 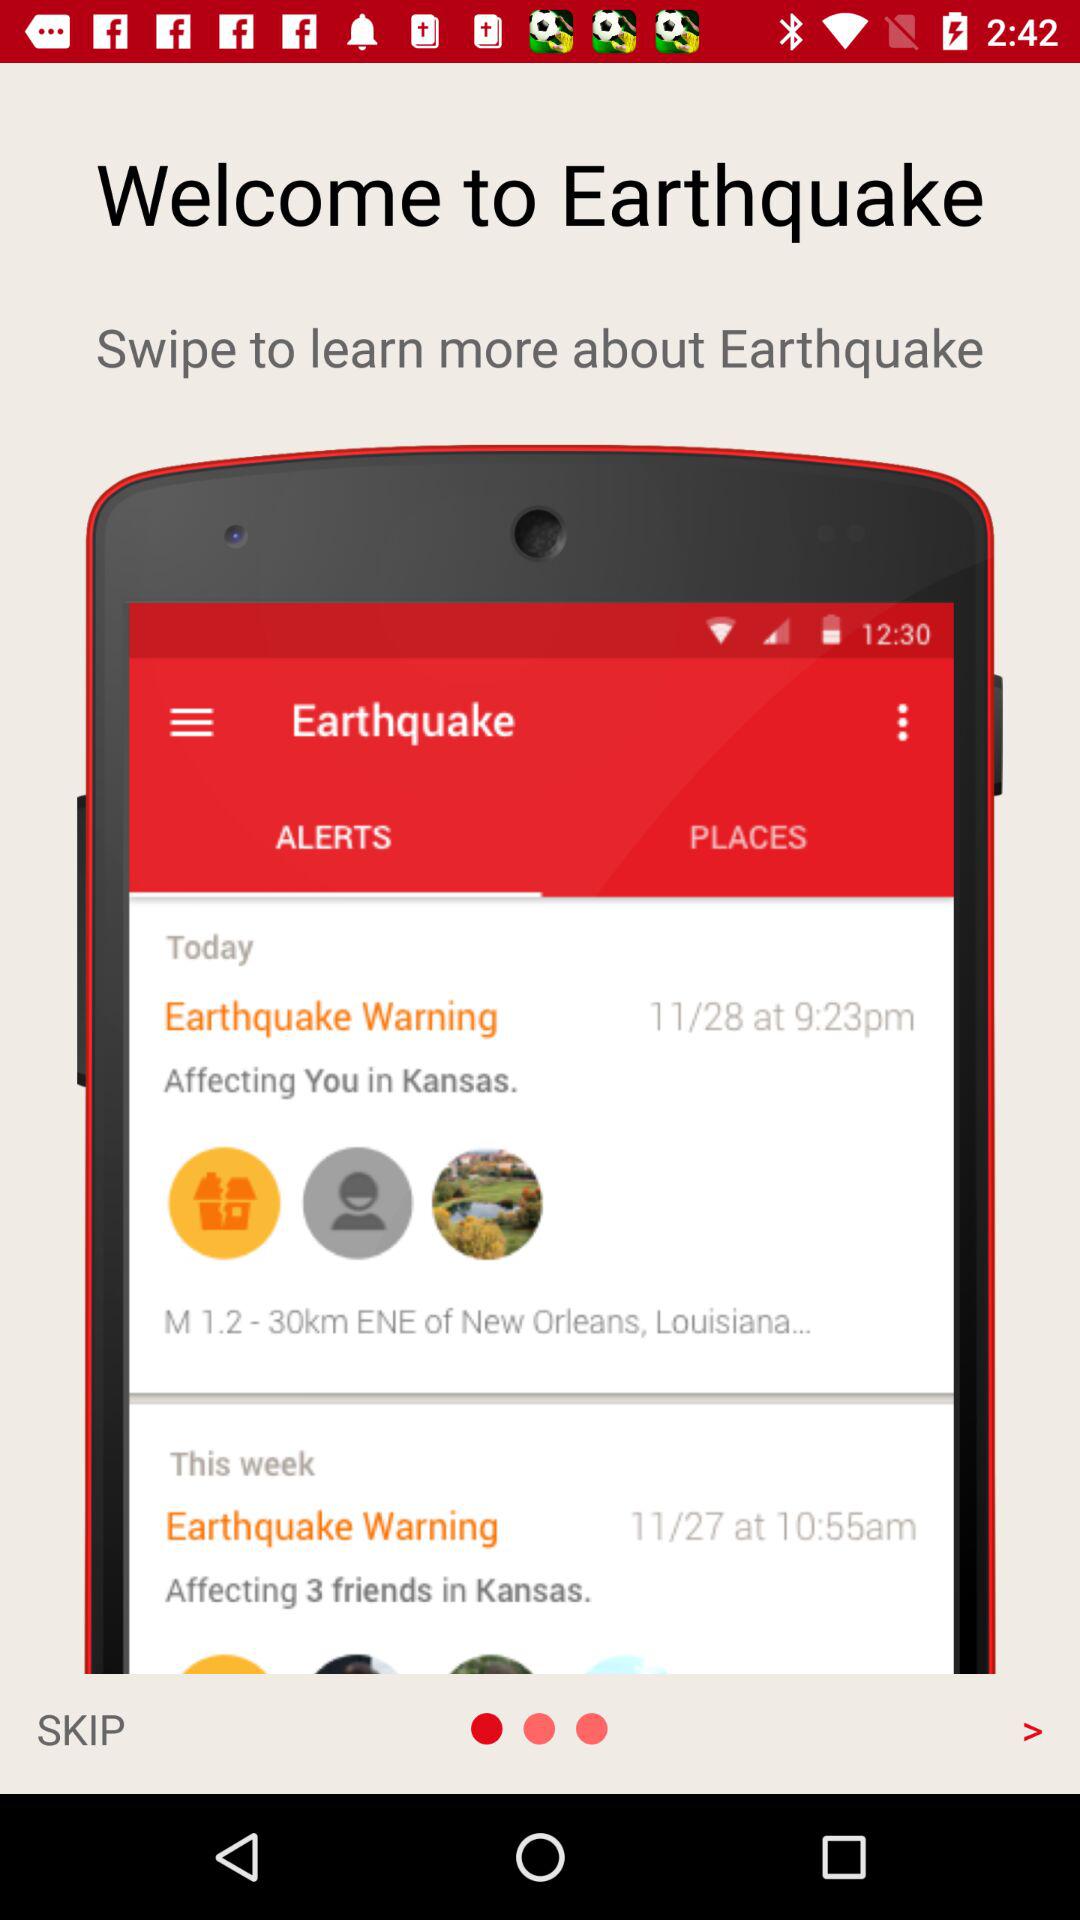 What do you see at coordinates (186, 1728) in the screenshot?
I see `flip until the skip item` at bounding box center [186, 1728].